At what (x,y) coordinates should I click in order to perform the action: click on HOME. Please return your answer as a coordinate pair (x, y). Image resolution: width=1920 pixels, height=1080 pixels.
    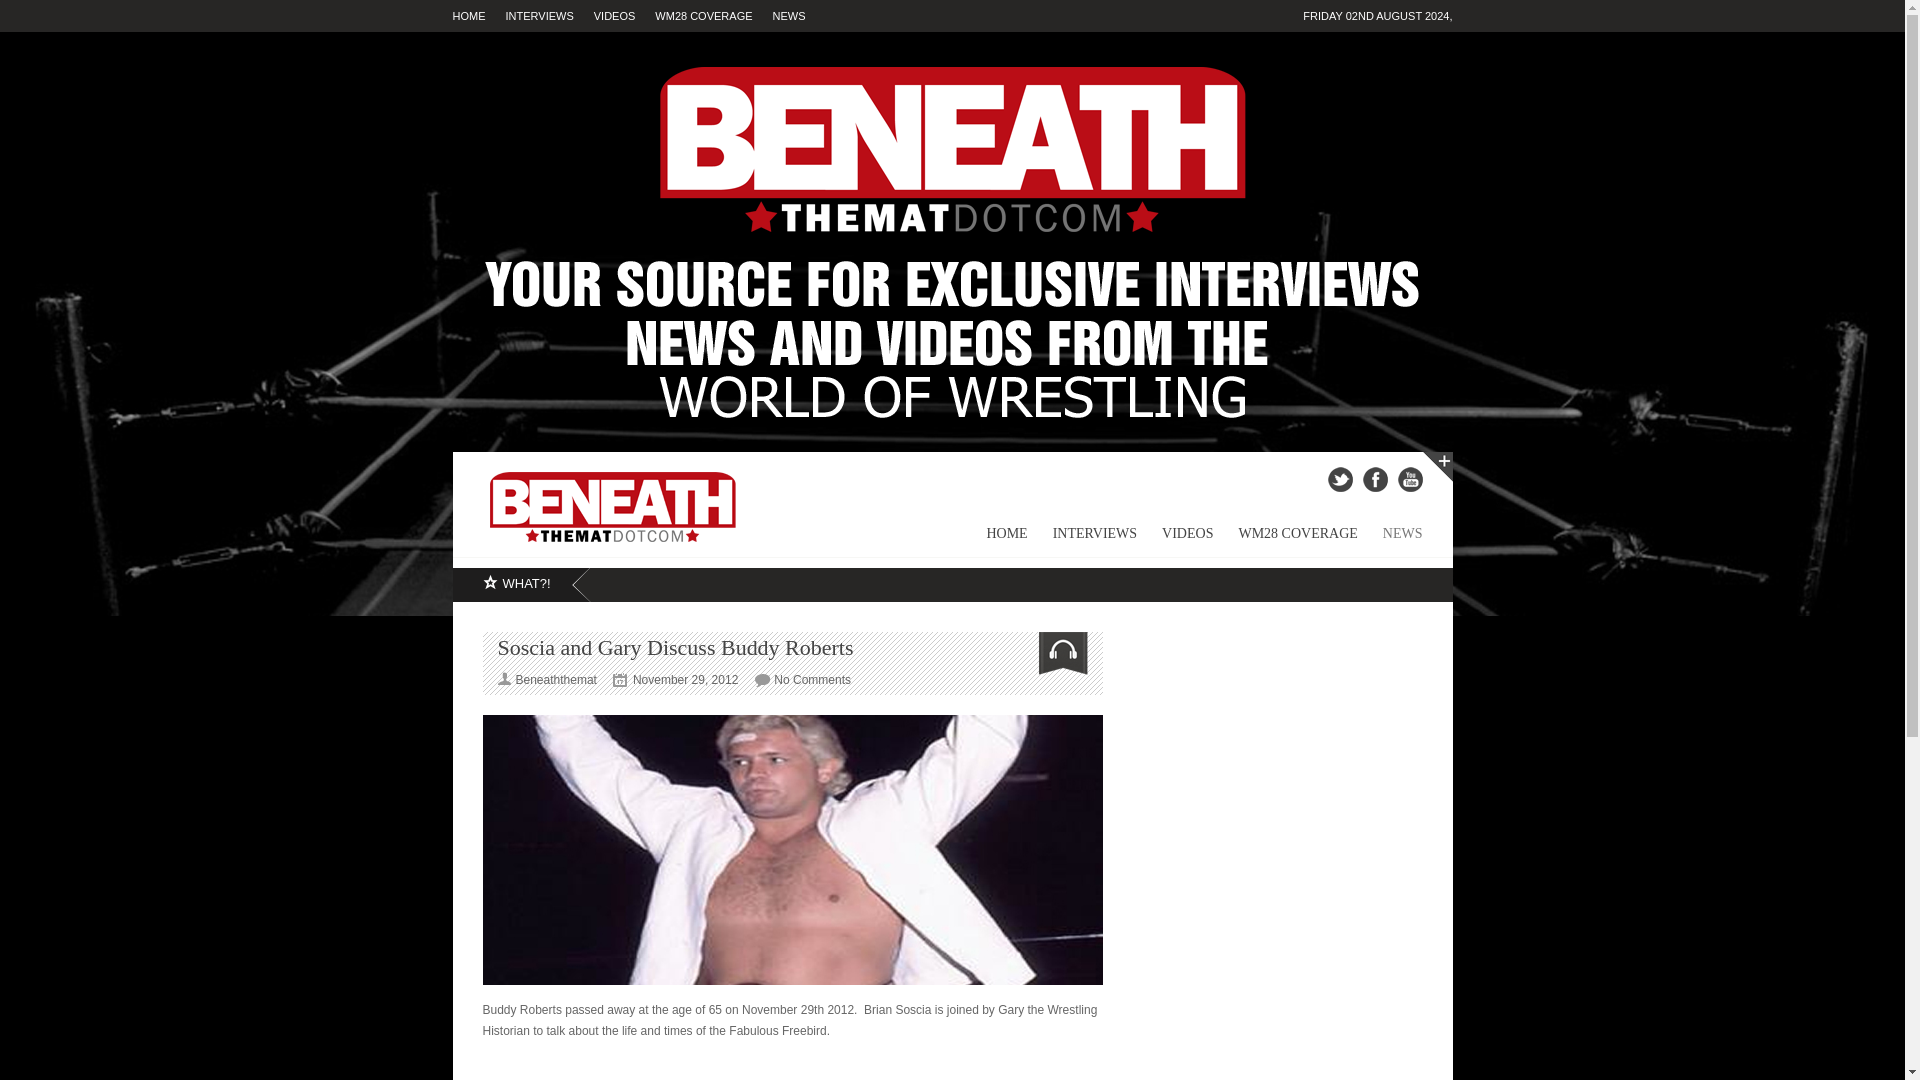
    Looking at the image, I should click on (478, 16).